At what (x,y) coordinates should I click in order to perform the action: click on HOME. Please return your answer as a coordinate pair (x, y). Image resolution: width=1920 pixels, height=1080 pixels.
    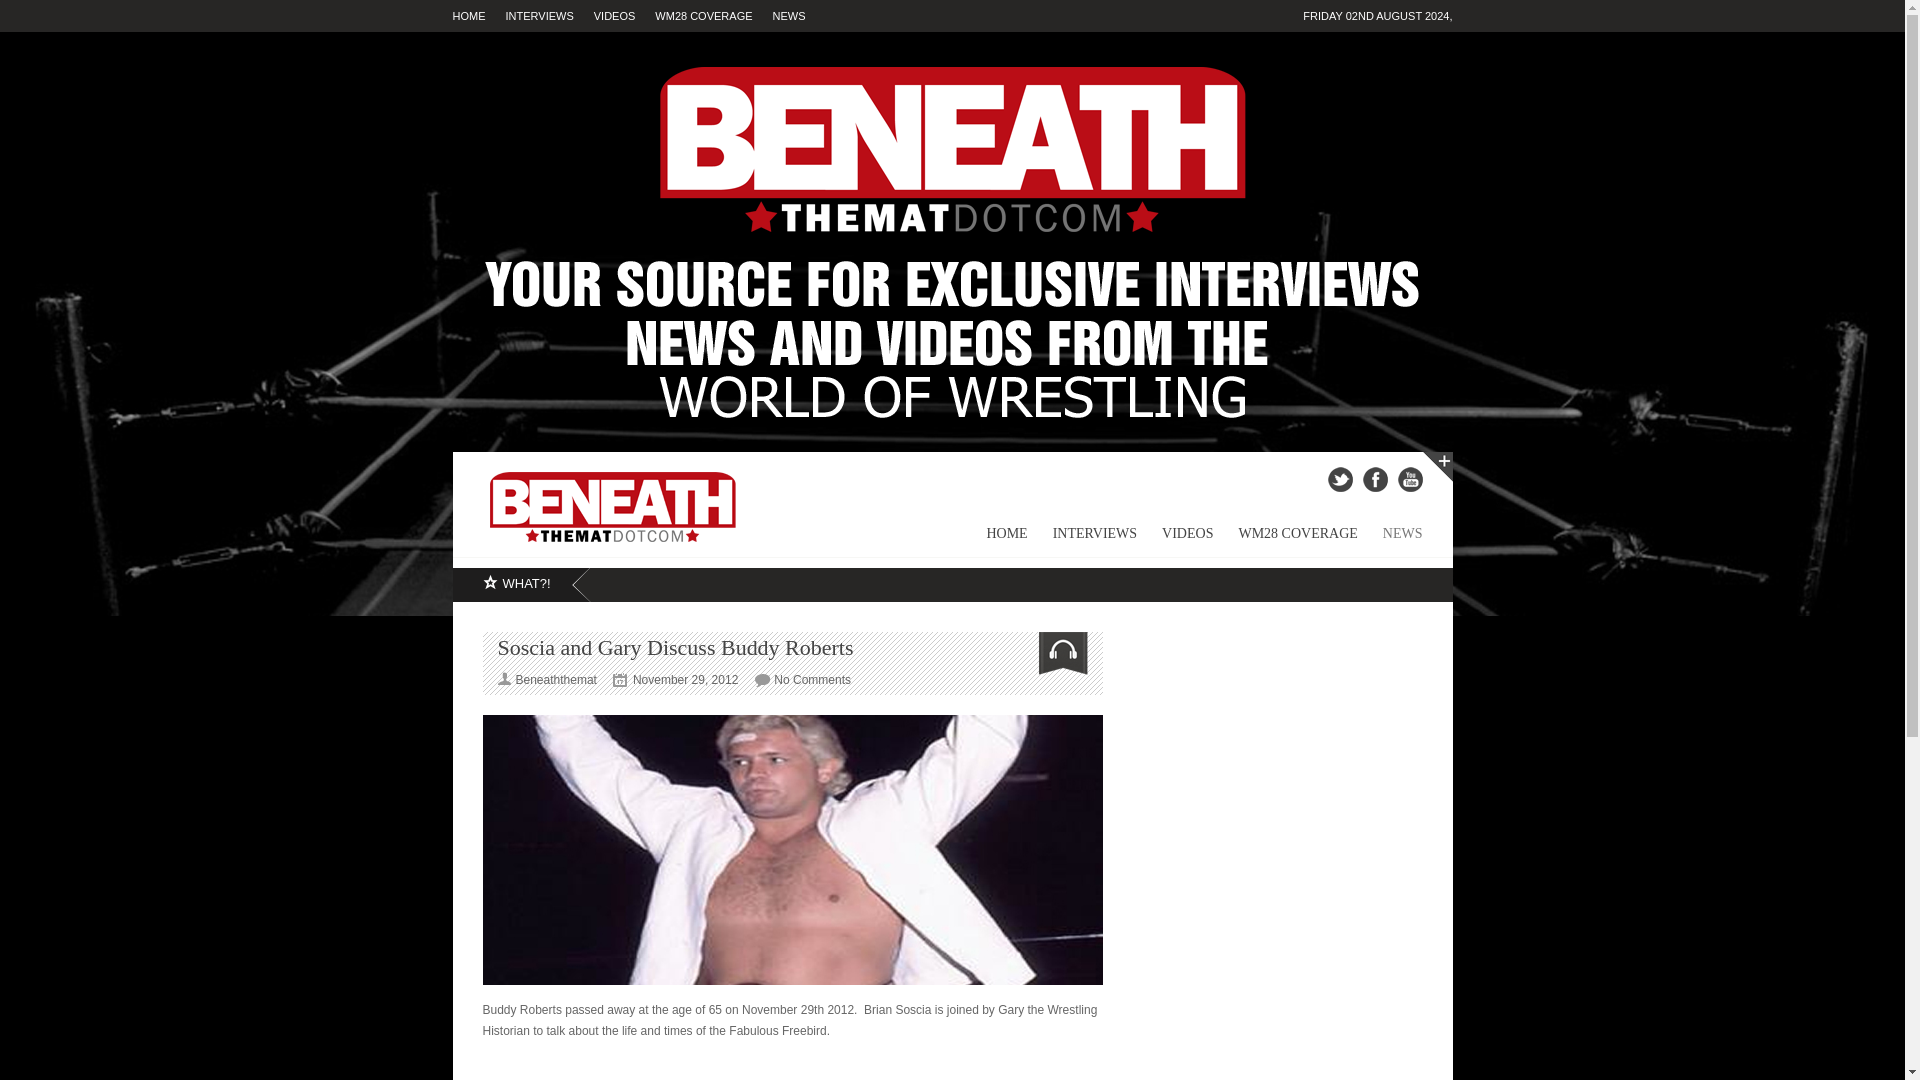
    Looking at the image, I should click on (478, 16).